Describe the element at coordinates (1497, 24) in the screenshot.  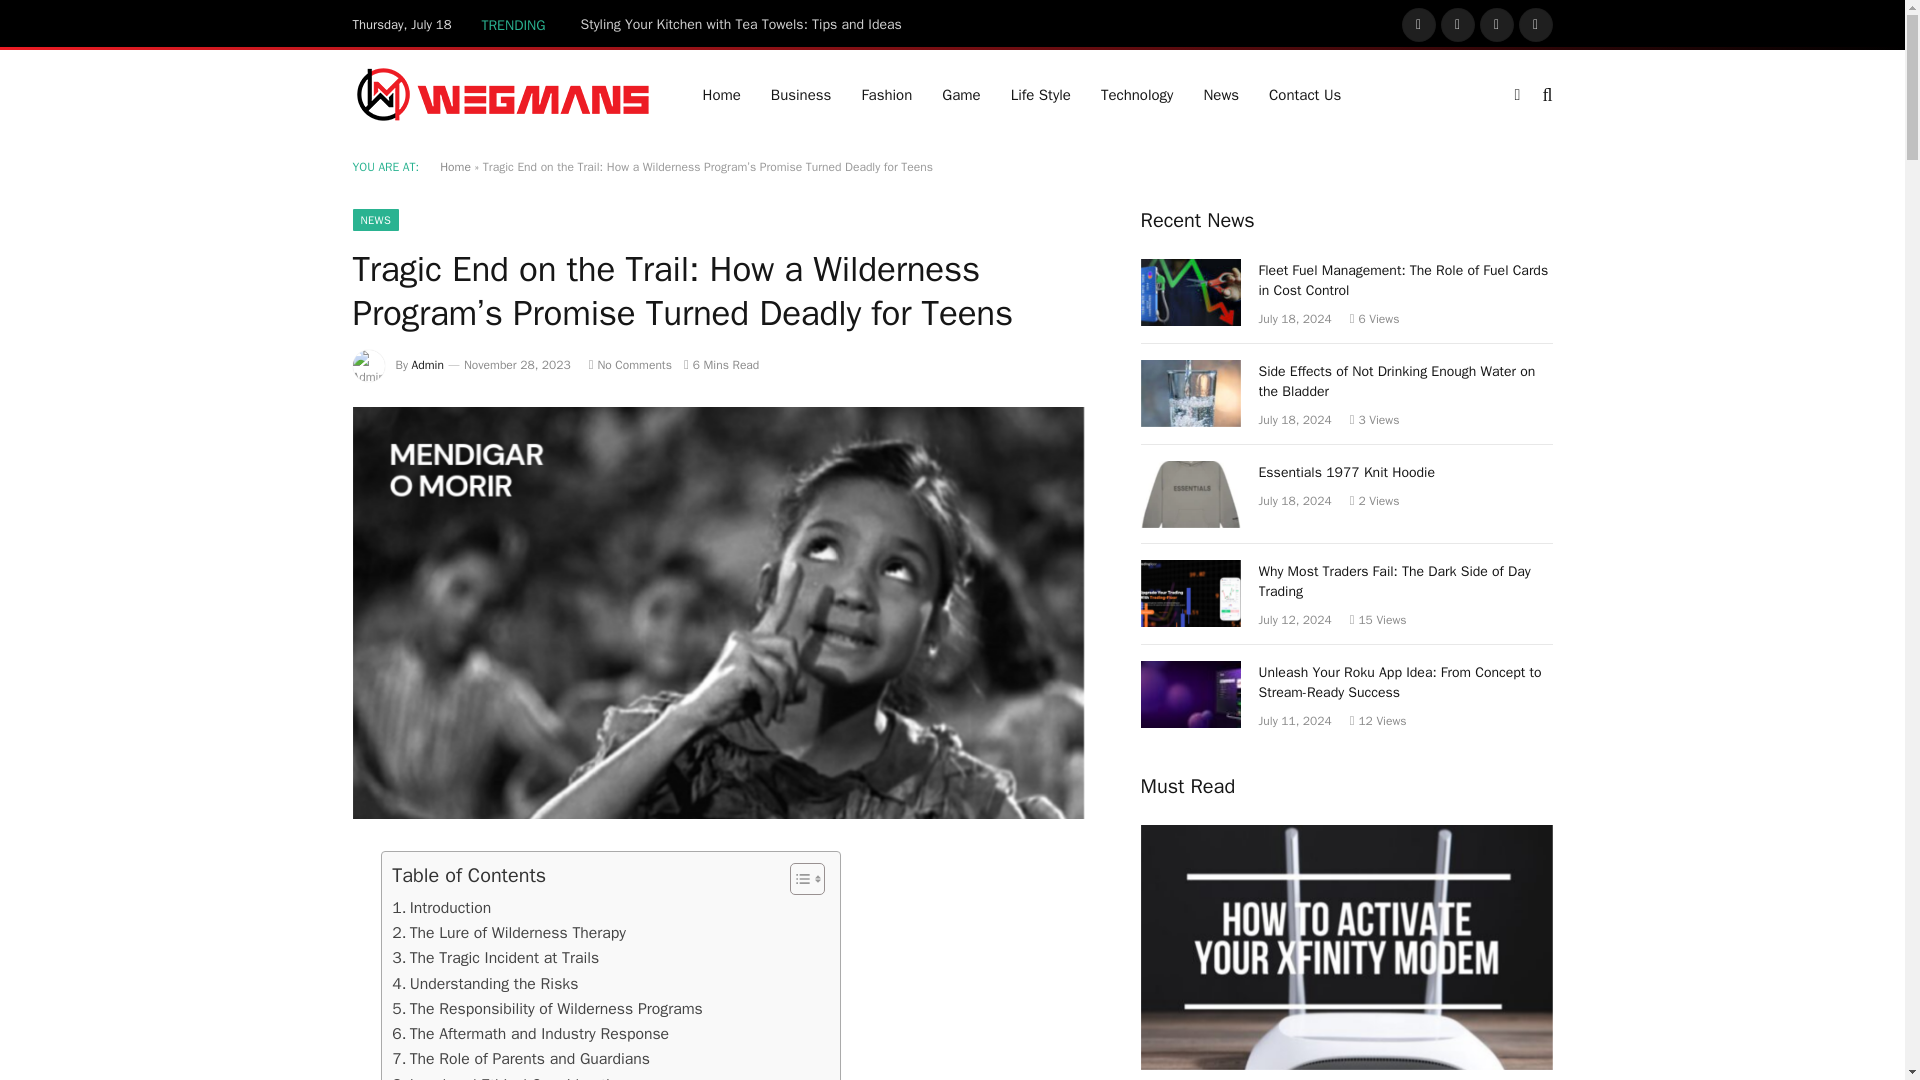
I see `Instagram` at that location.